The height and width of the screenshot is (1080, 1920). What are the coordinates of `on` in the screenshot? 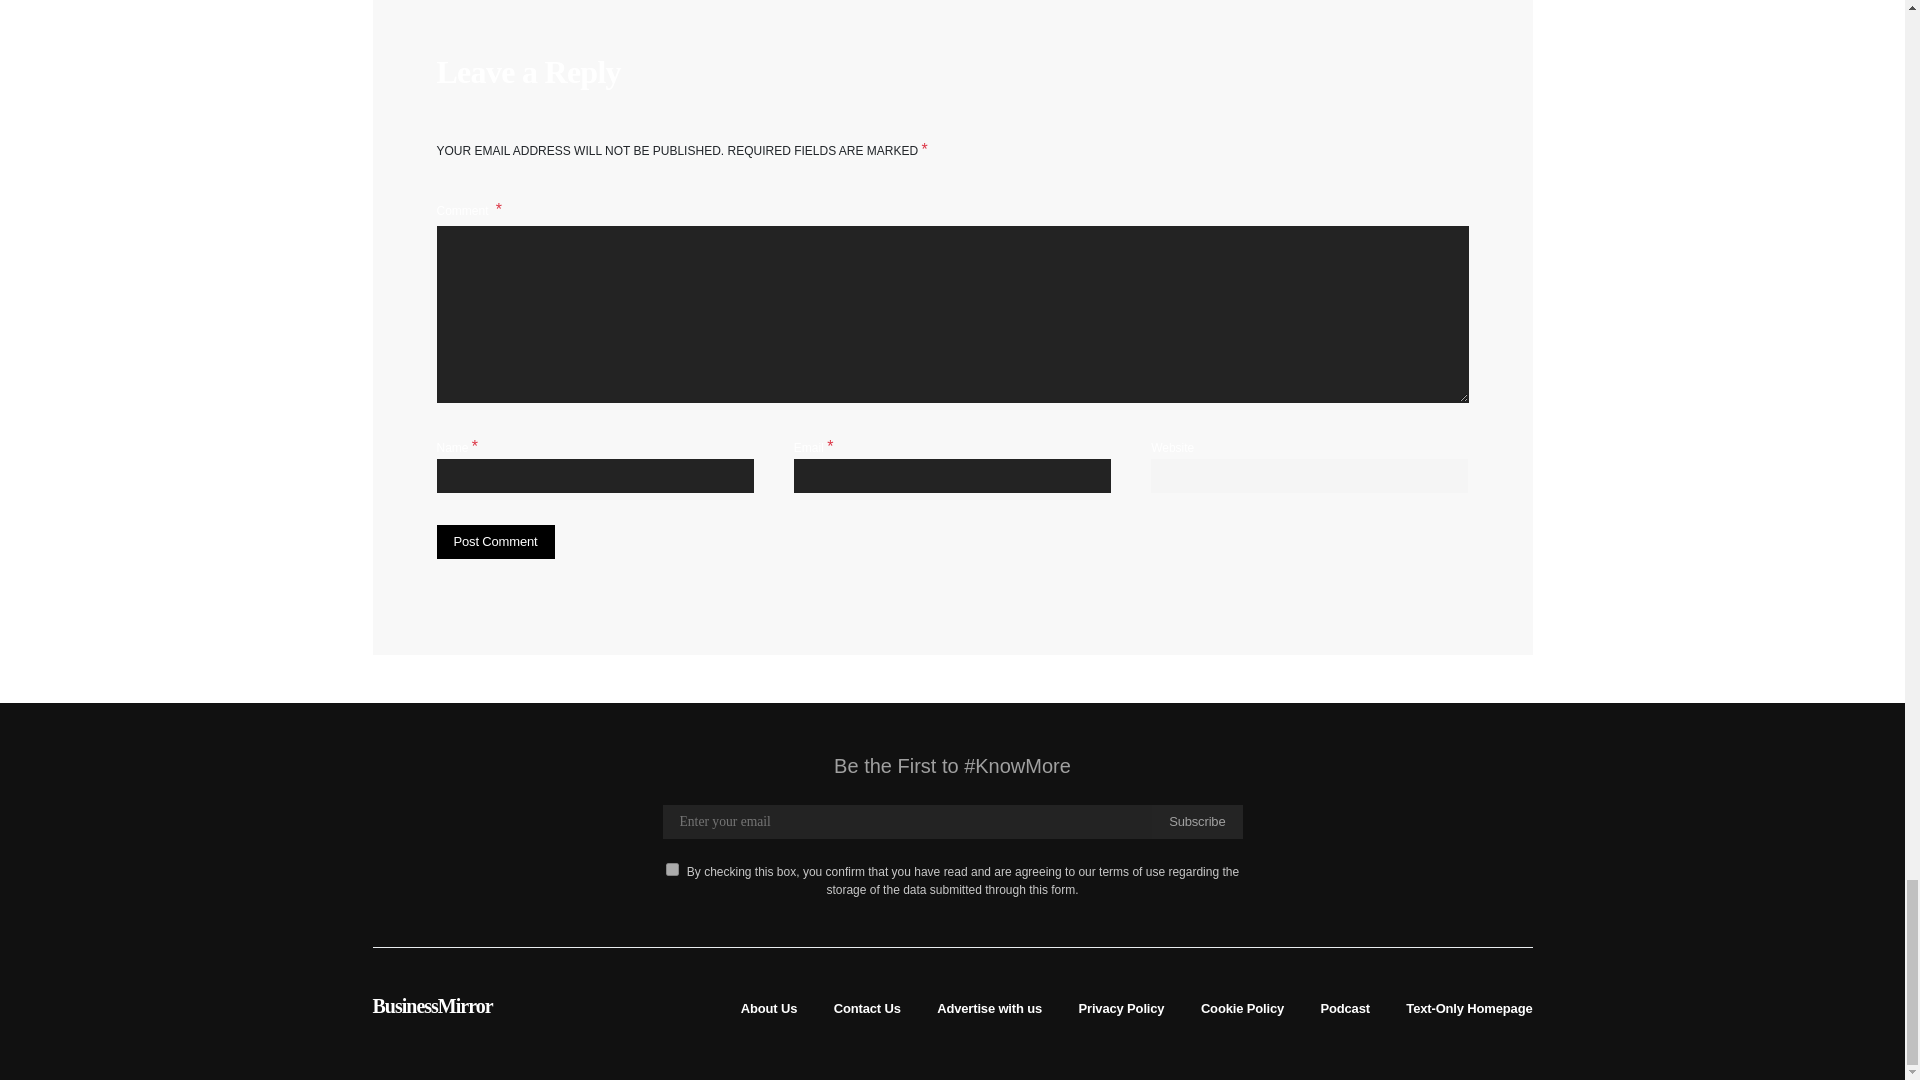 It's located at (672, 868).